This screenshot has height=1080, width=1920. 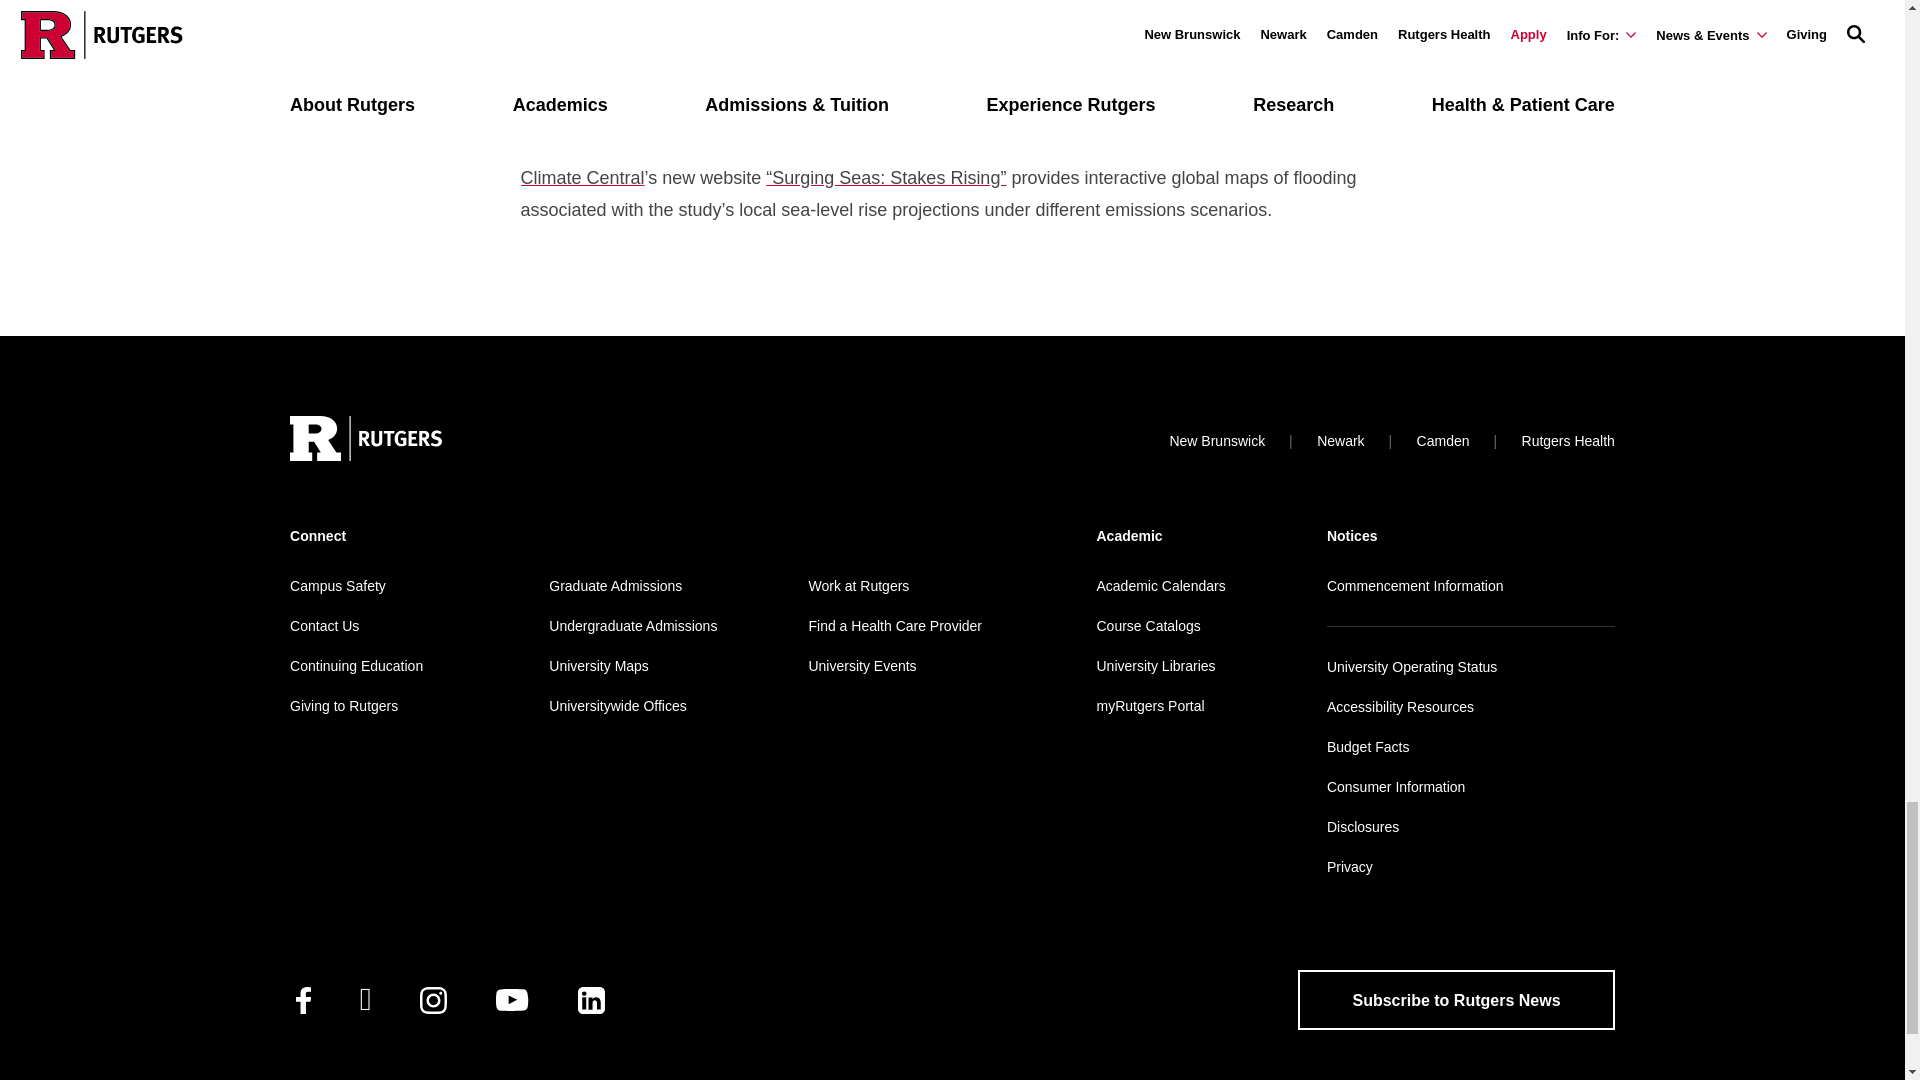 I want to click on Disclosures , so click(x=1362, y=826).